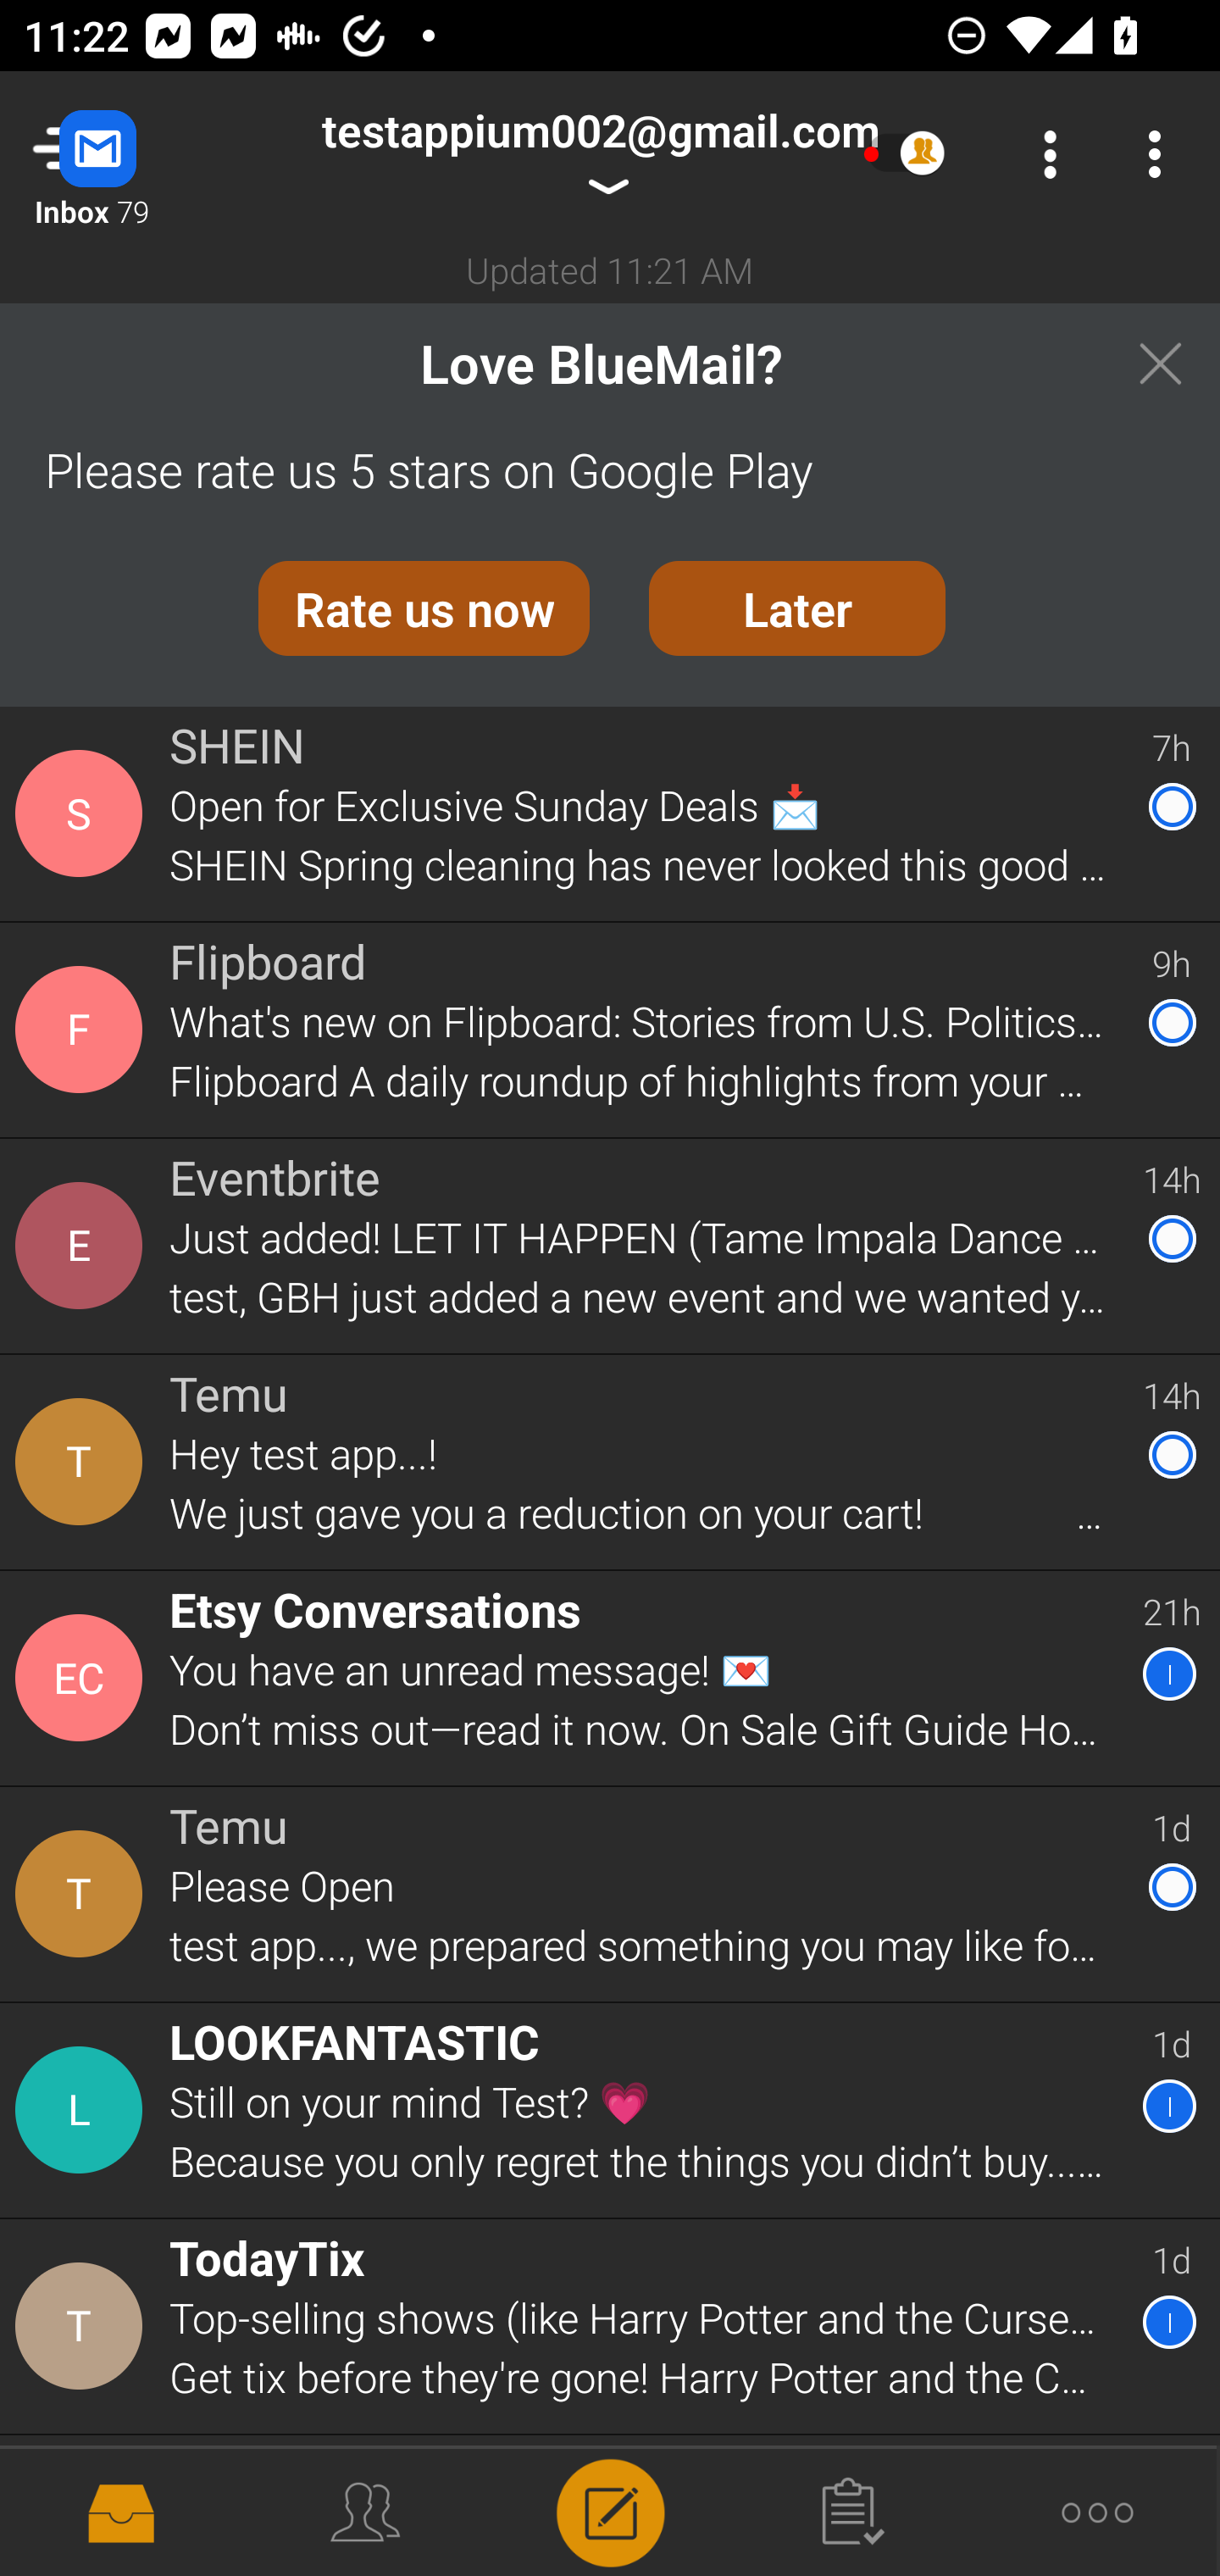  I want to click on Updated 11:21 AM, so click(610, 269).